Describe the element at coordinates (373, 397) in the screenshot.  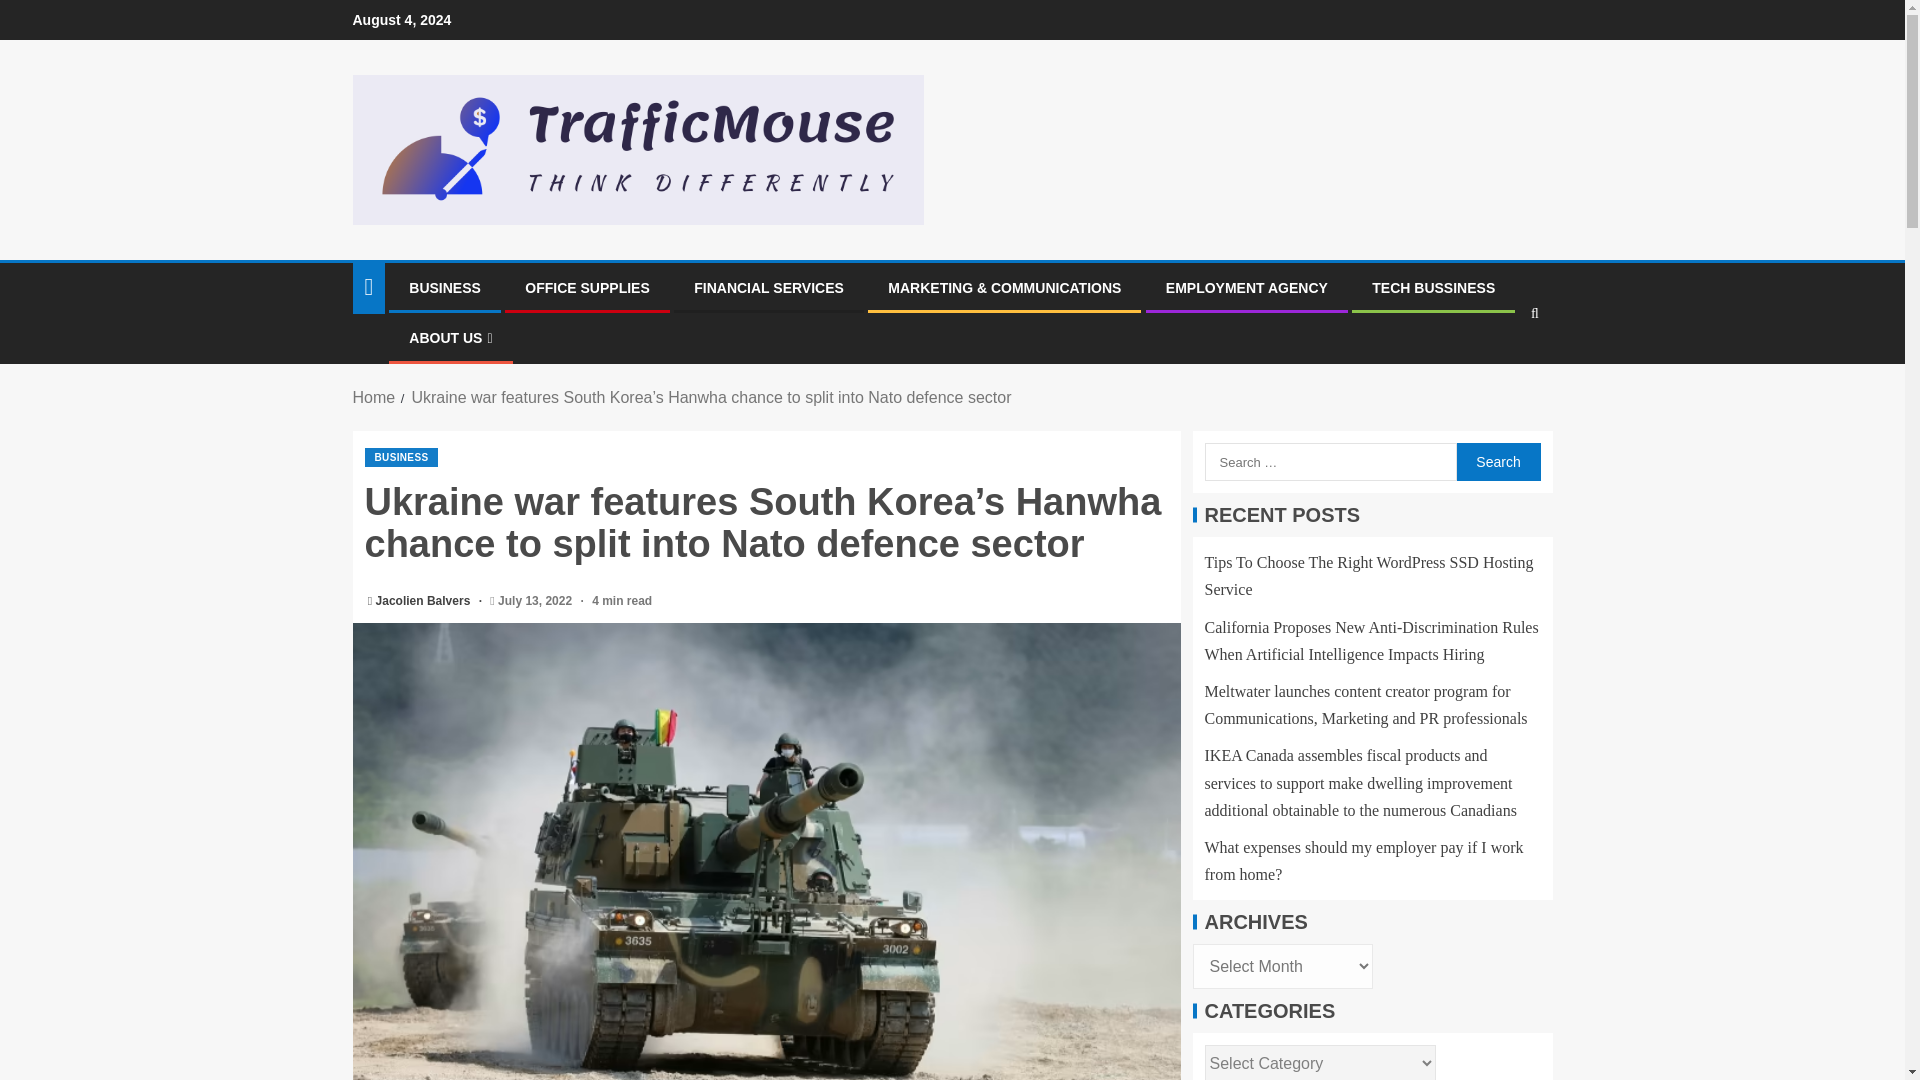
I see `Home` at that location.